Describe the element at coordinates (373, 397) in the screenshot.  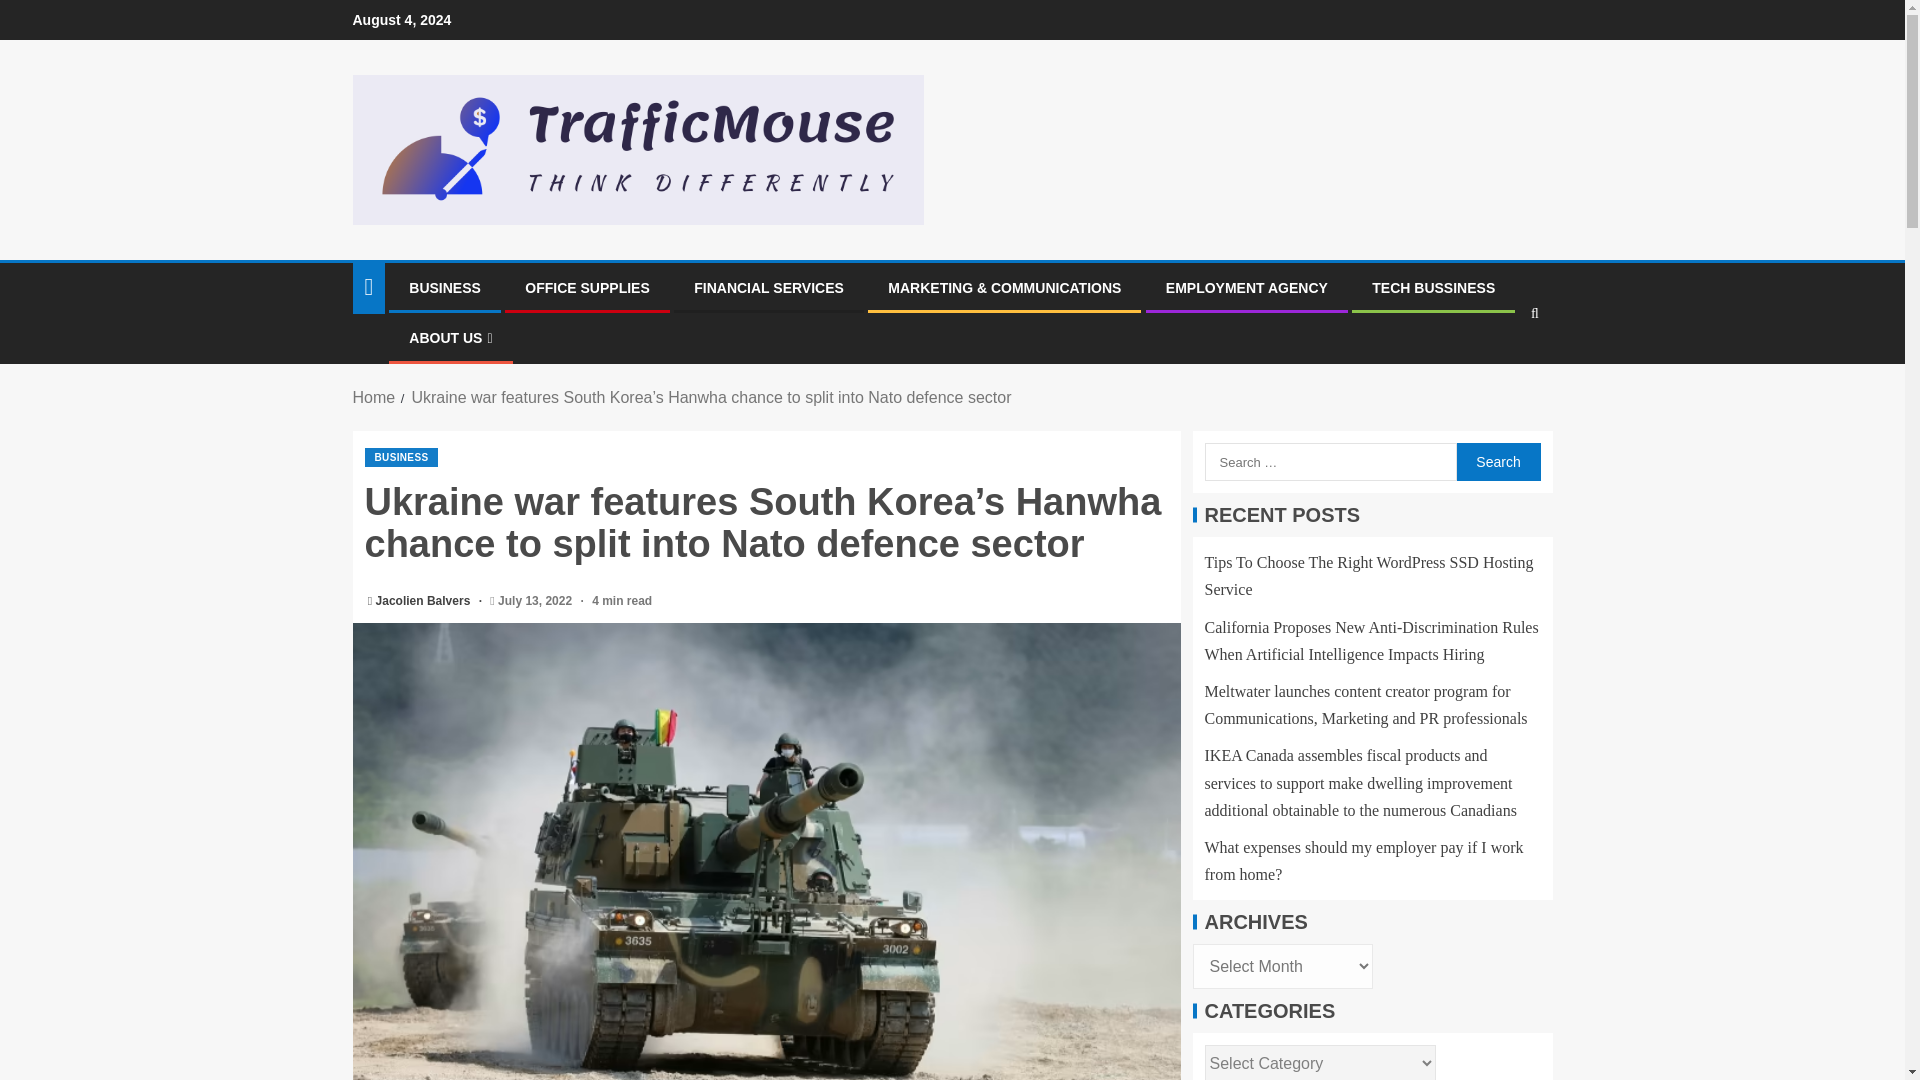
I see `Home` at that location.